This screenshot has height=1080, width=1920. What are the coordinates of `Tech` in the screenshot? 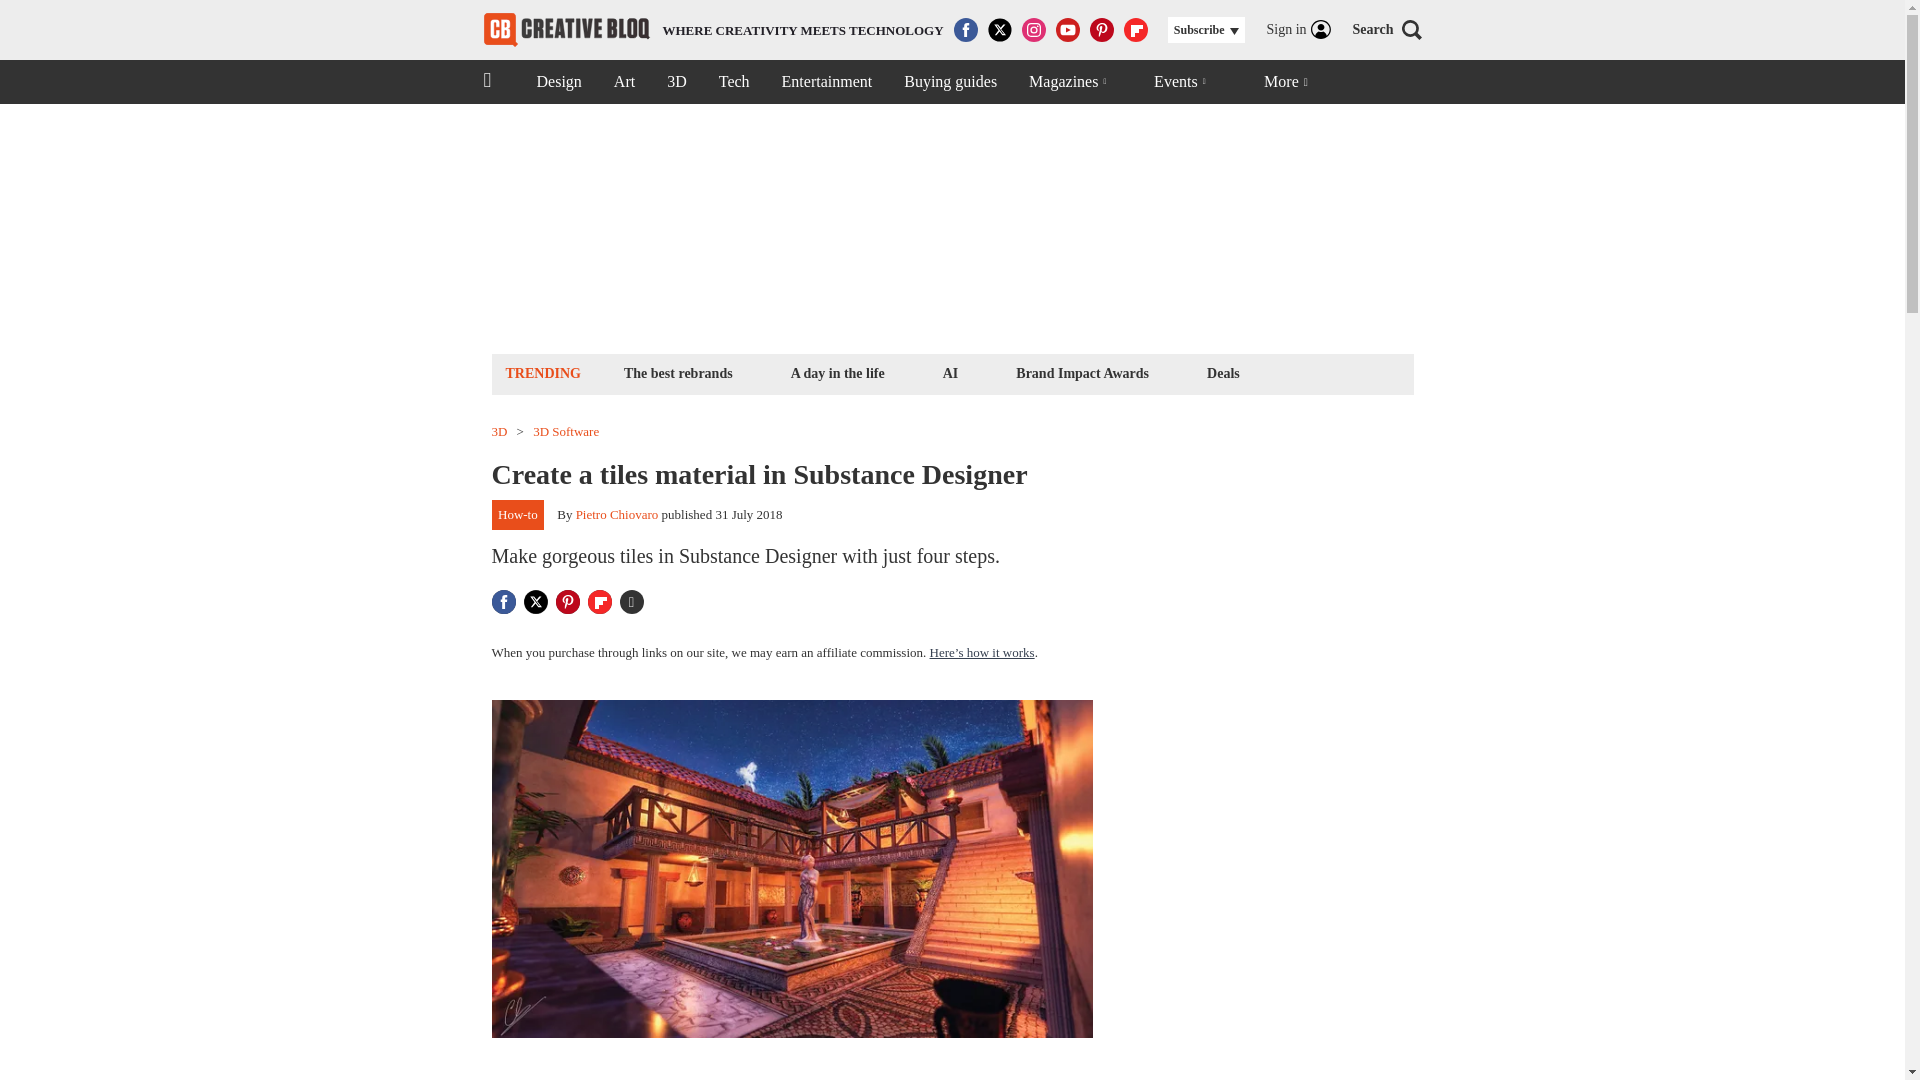 It's located at (734, 82).